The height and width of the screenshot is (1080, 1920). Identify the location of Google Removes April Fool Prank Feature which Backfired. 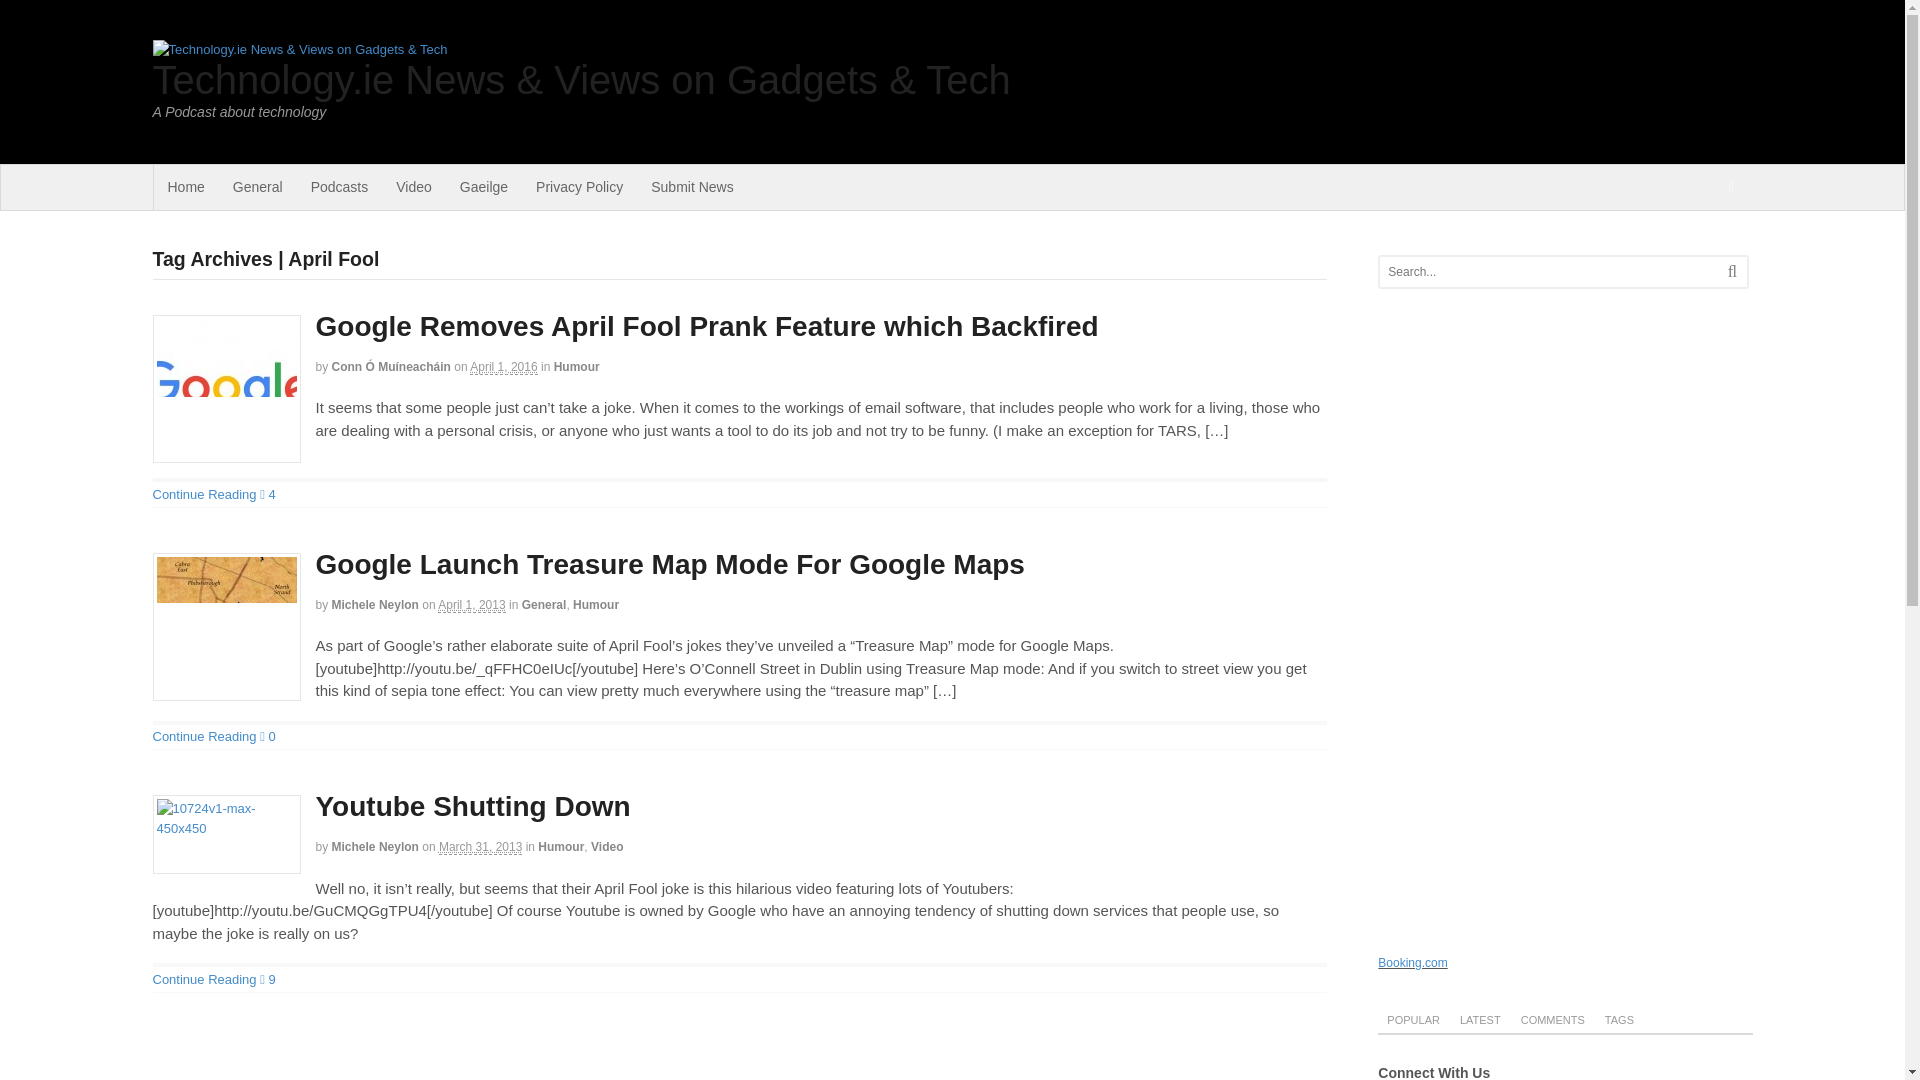
(707, 326).